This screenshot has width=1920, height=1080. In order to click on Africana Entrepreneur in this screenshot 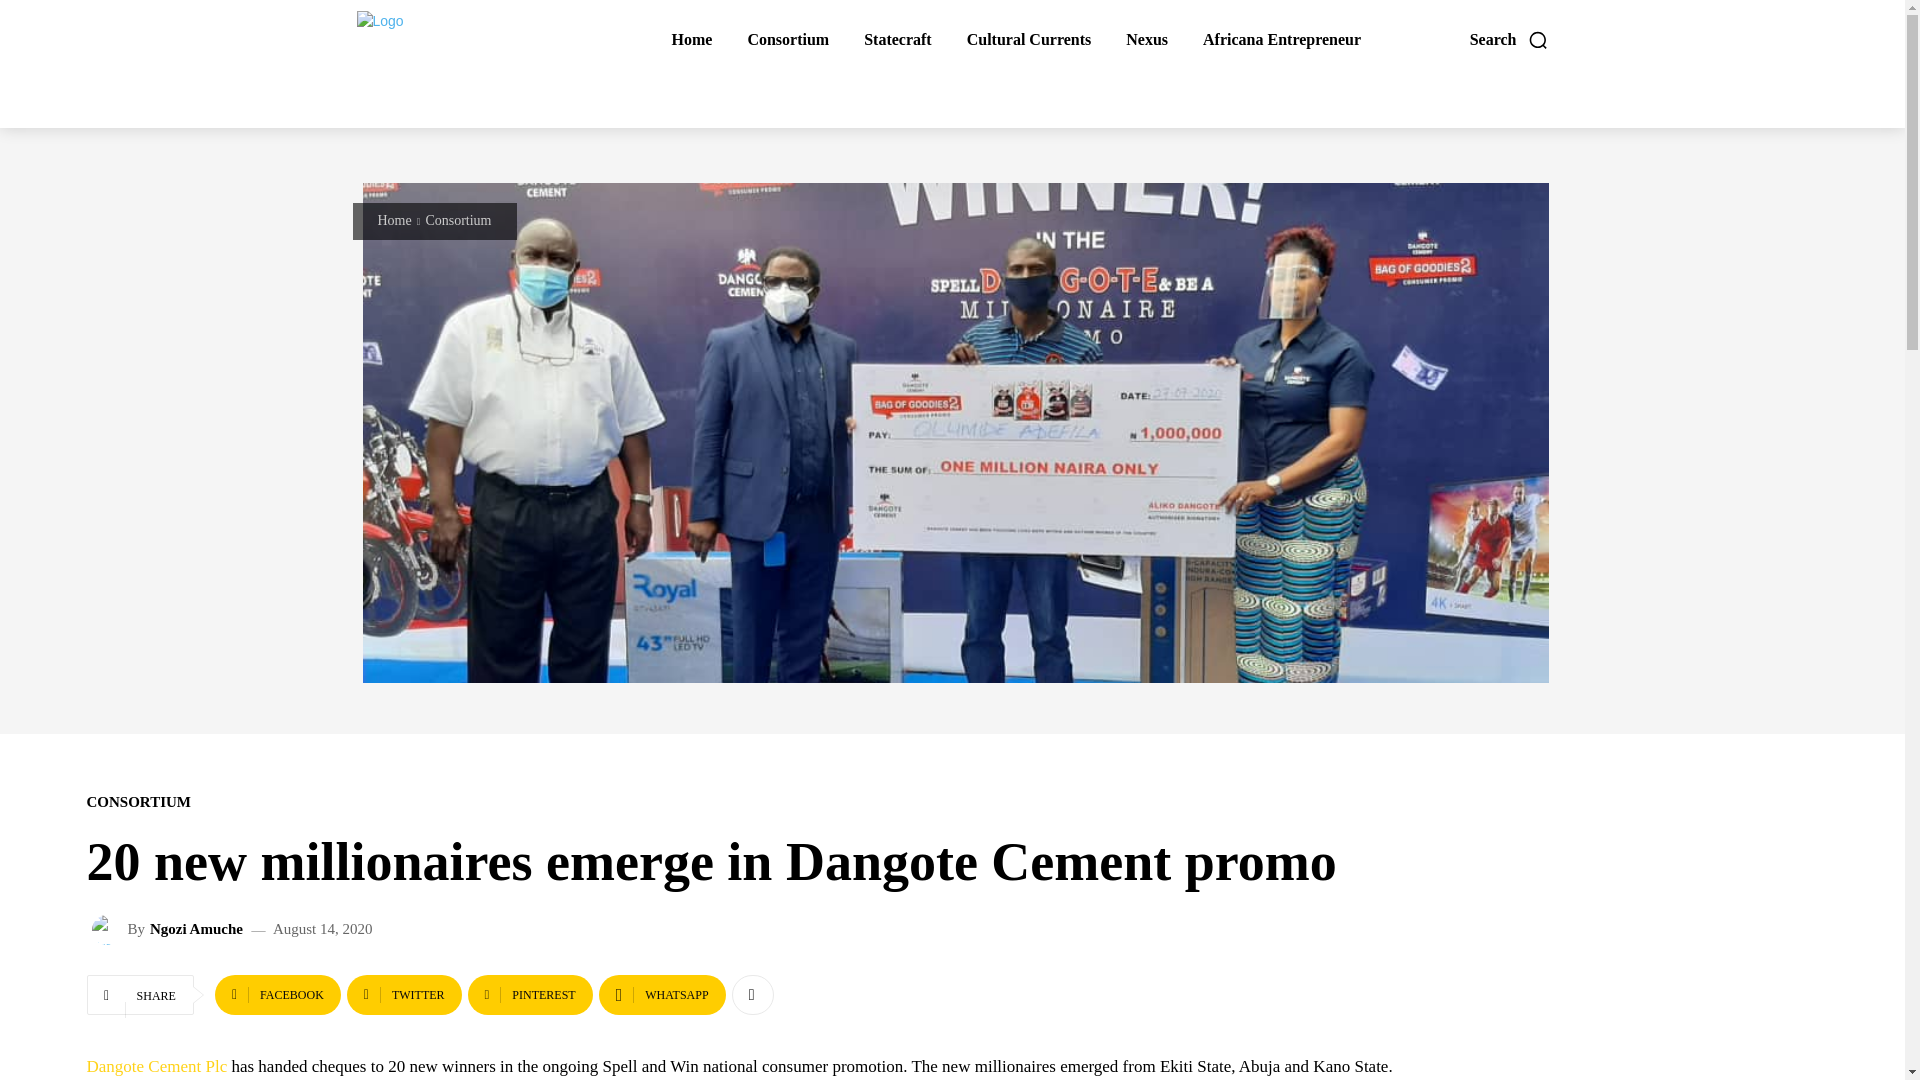, I will do `click(1282, 40)`.